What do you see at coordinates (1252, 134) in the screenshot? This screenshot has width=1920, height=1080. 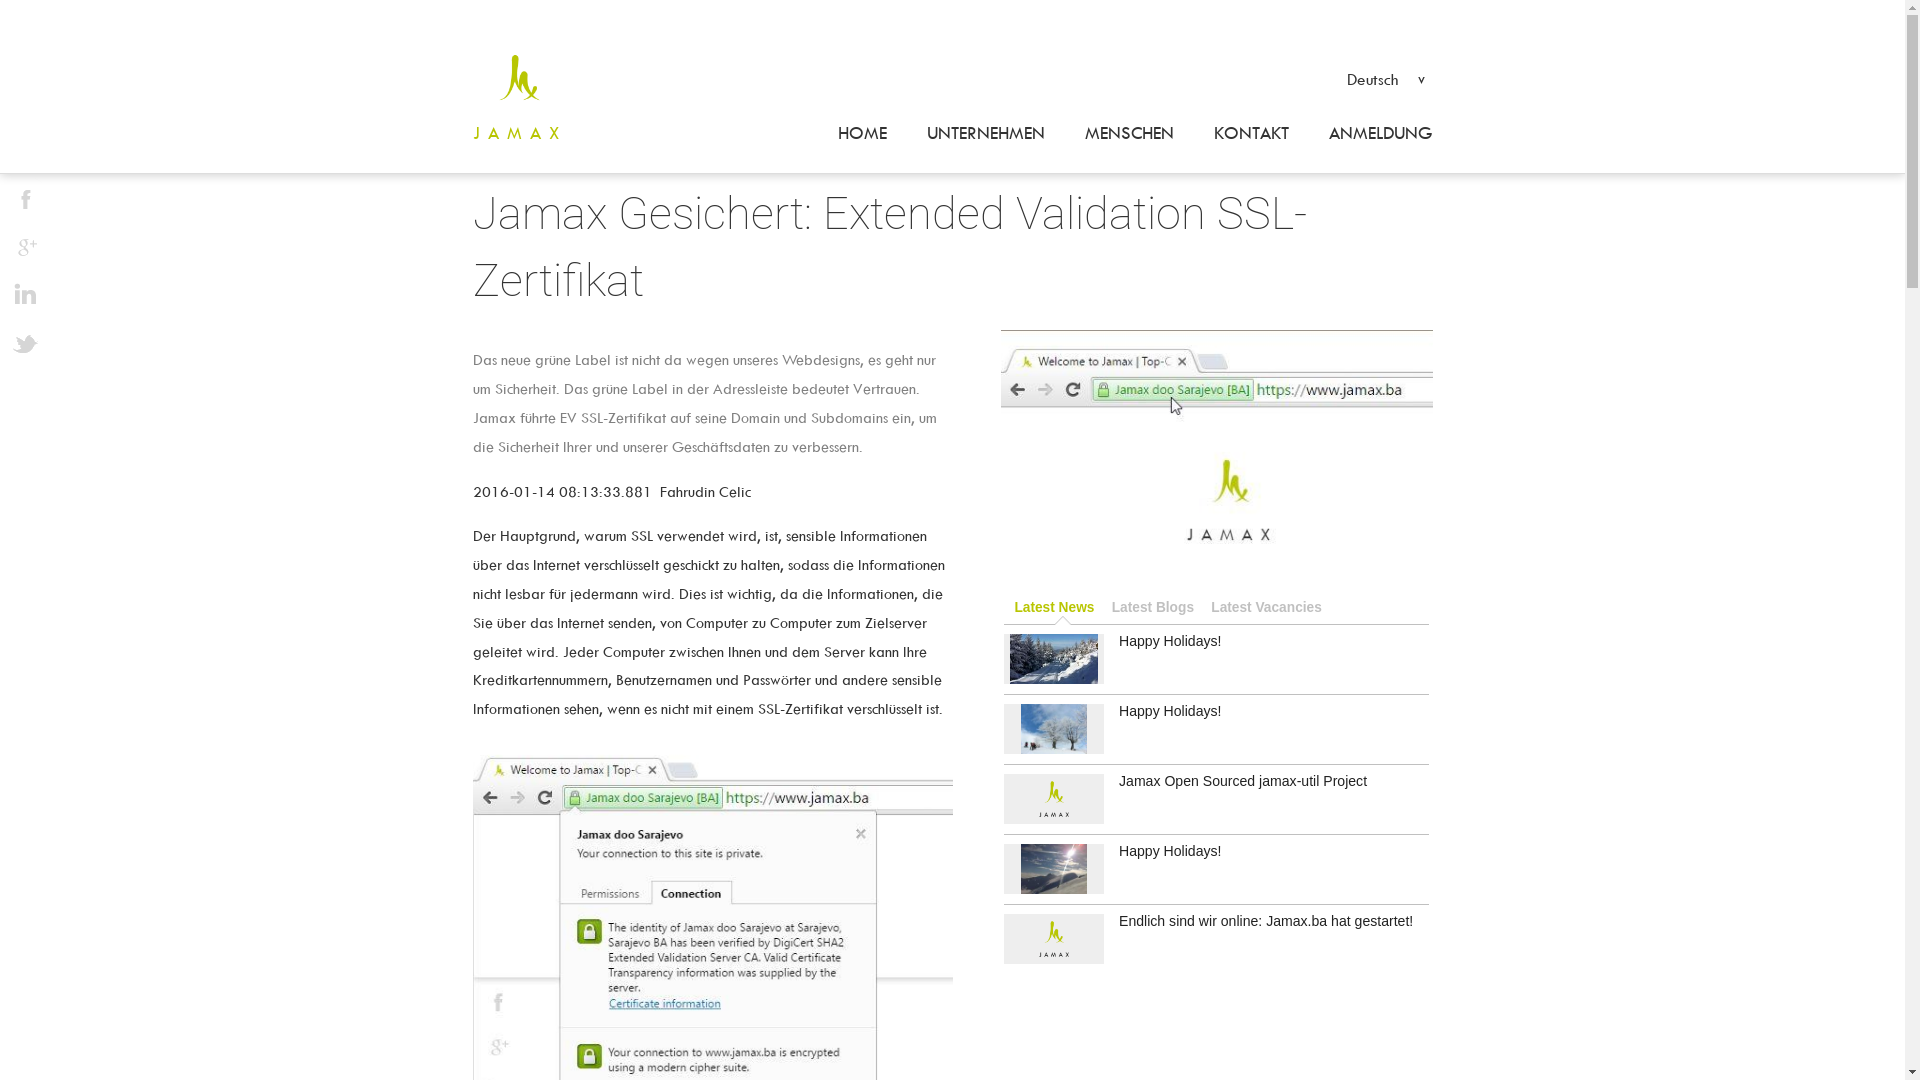 I see `KONTAKT` at bounding box center [1252, 134].